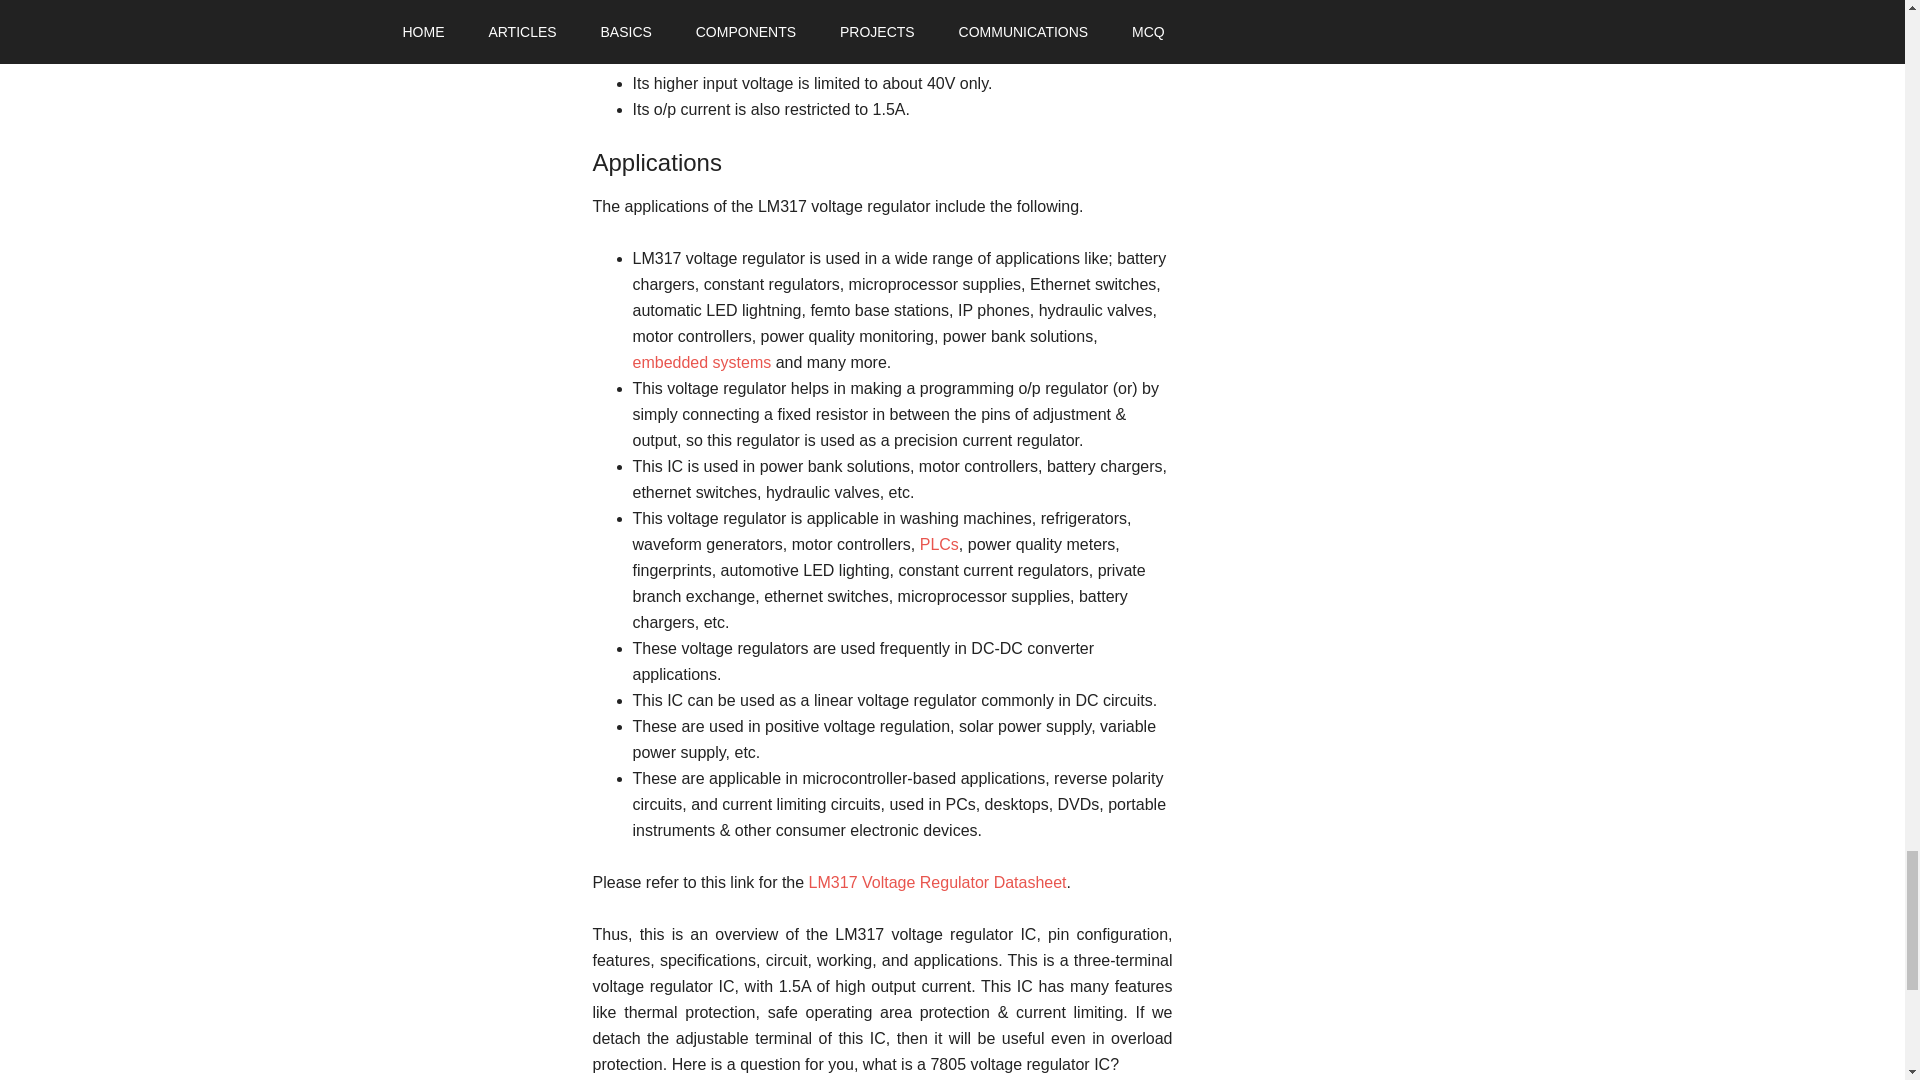  What do you see at coordinates (938, 882) in the screenshot?
I see `LM317 Voltage Regulator Datasheet` at bounding box center [938, 882].